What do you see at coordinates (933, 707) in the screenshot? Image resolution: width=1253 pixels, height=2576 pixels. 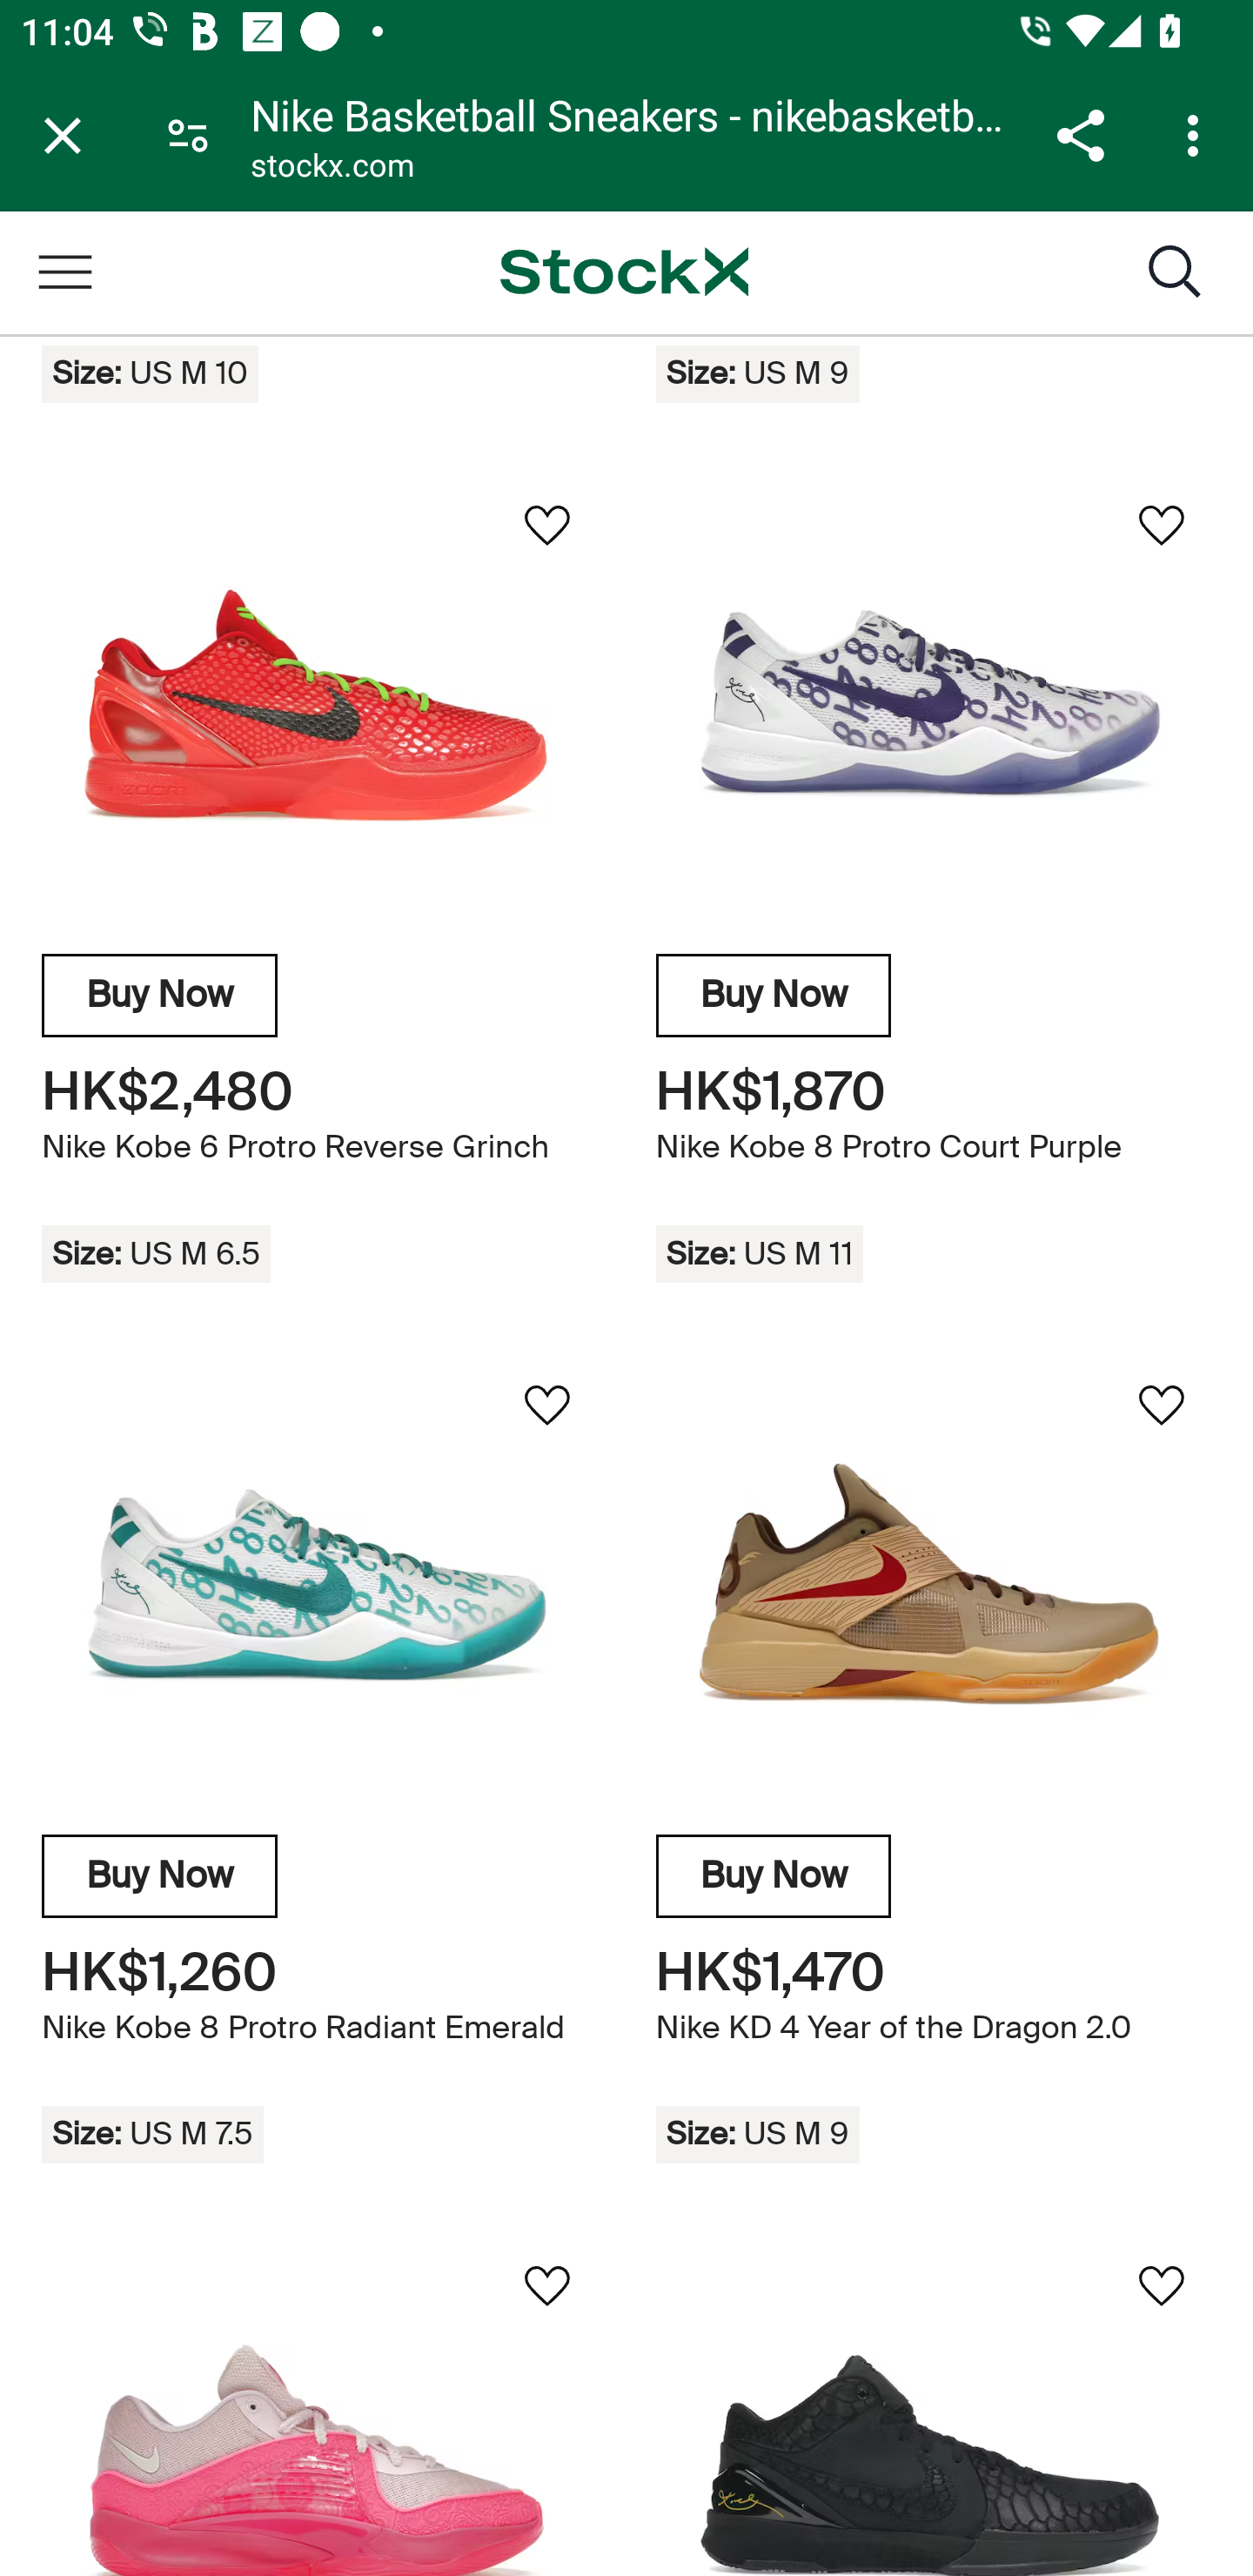 I see `nike-kobe-8-protro-court-purple?size=11` at bounding box center [933, 707].